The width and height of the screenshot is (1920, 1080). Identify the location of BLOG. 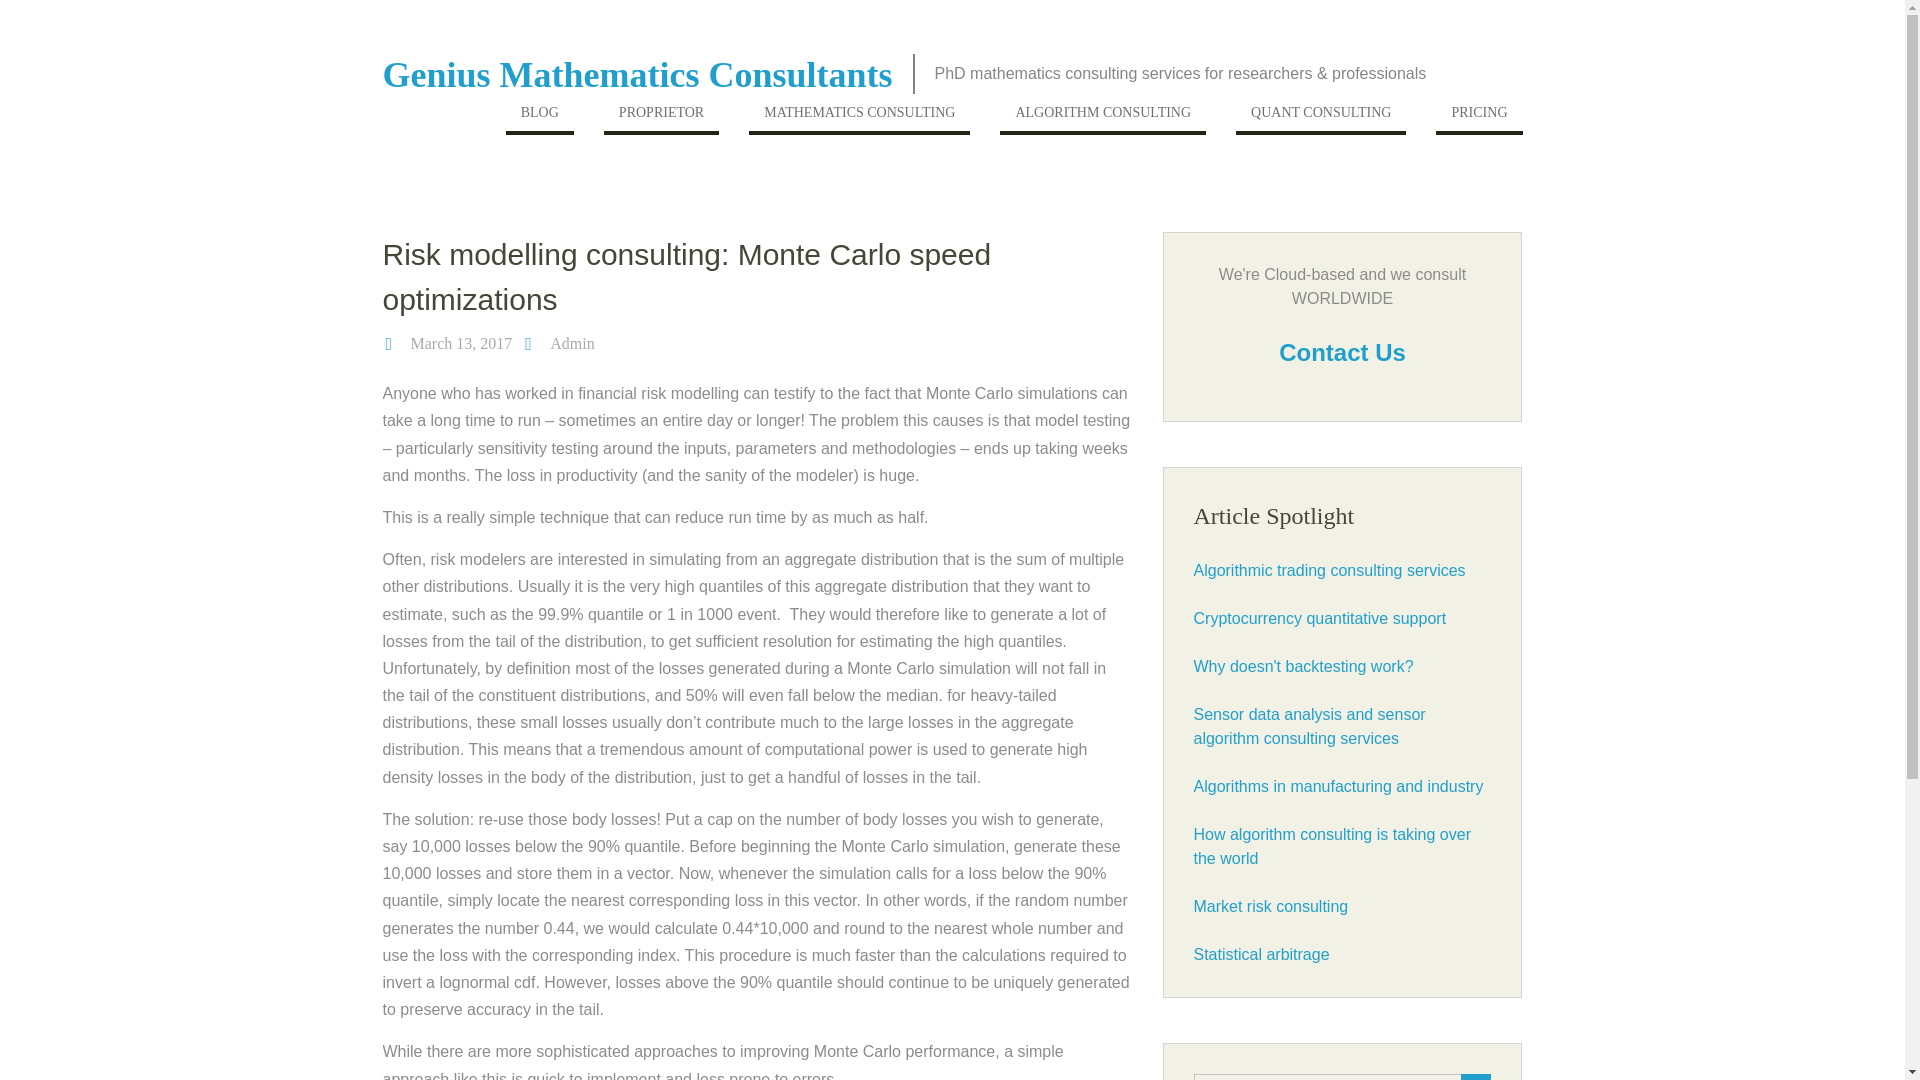
(540, 118).